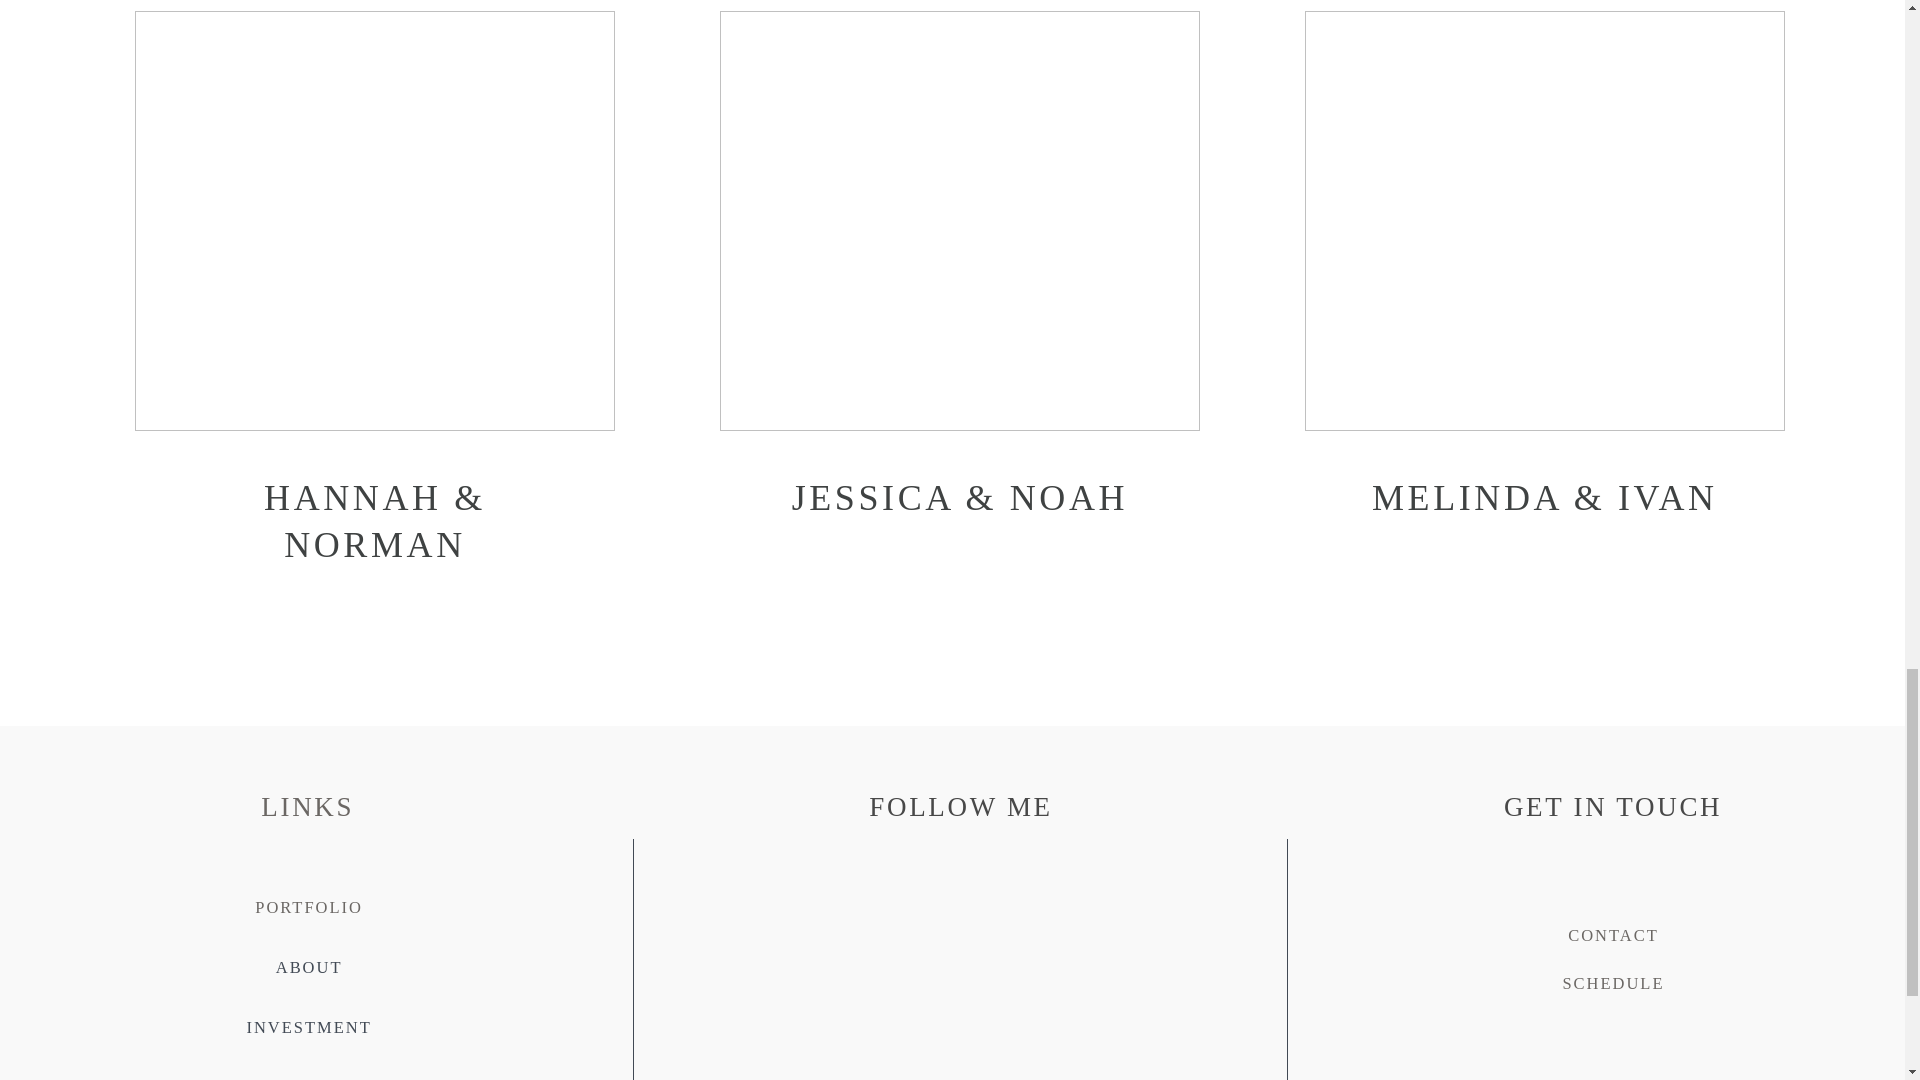 Image resolution: width=1920 pixels, height=1080 pixels. What do you see at coordinates (310, 967) in the screenshot?
I see `ABOUT` at bounding box center [310, 967].